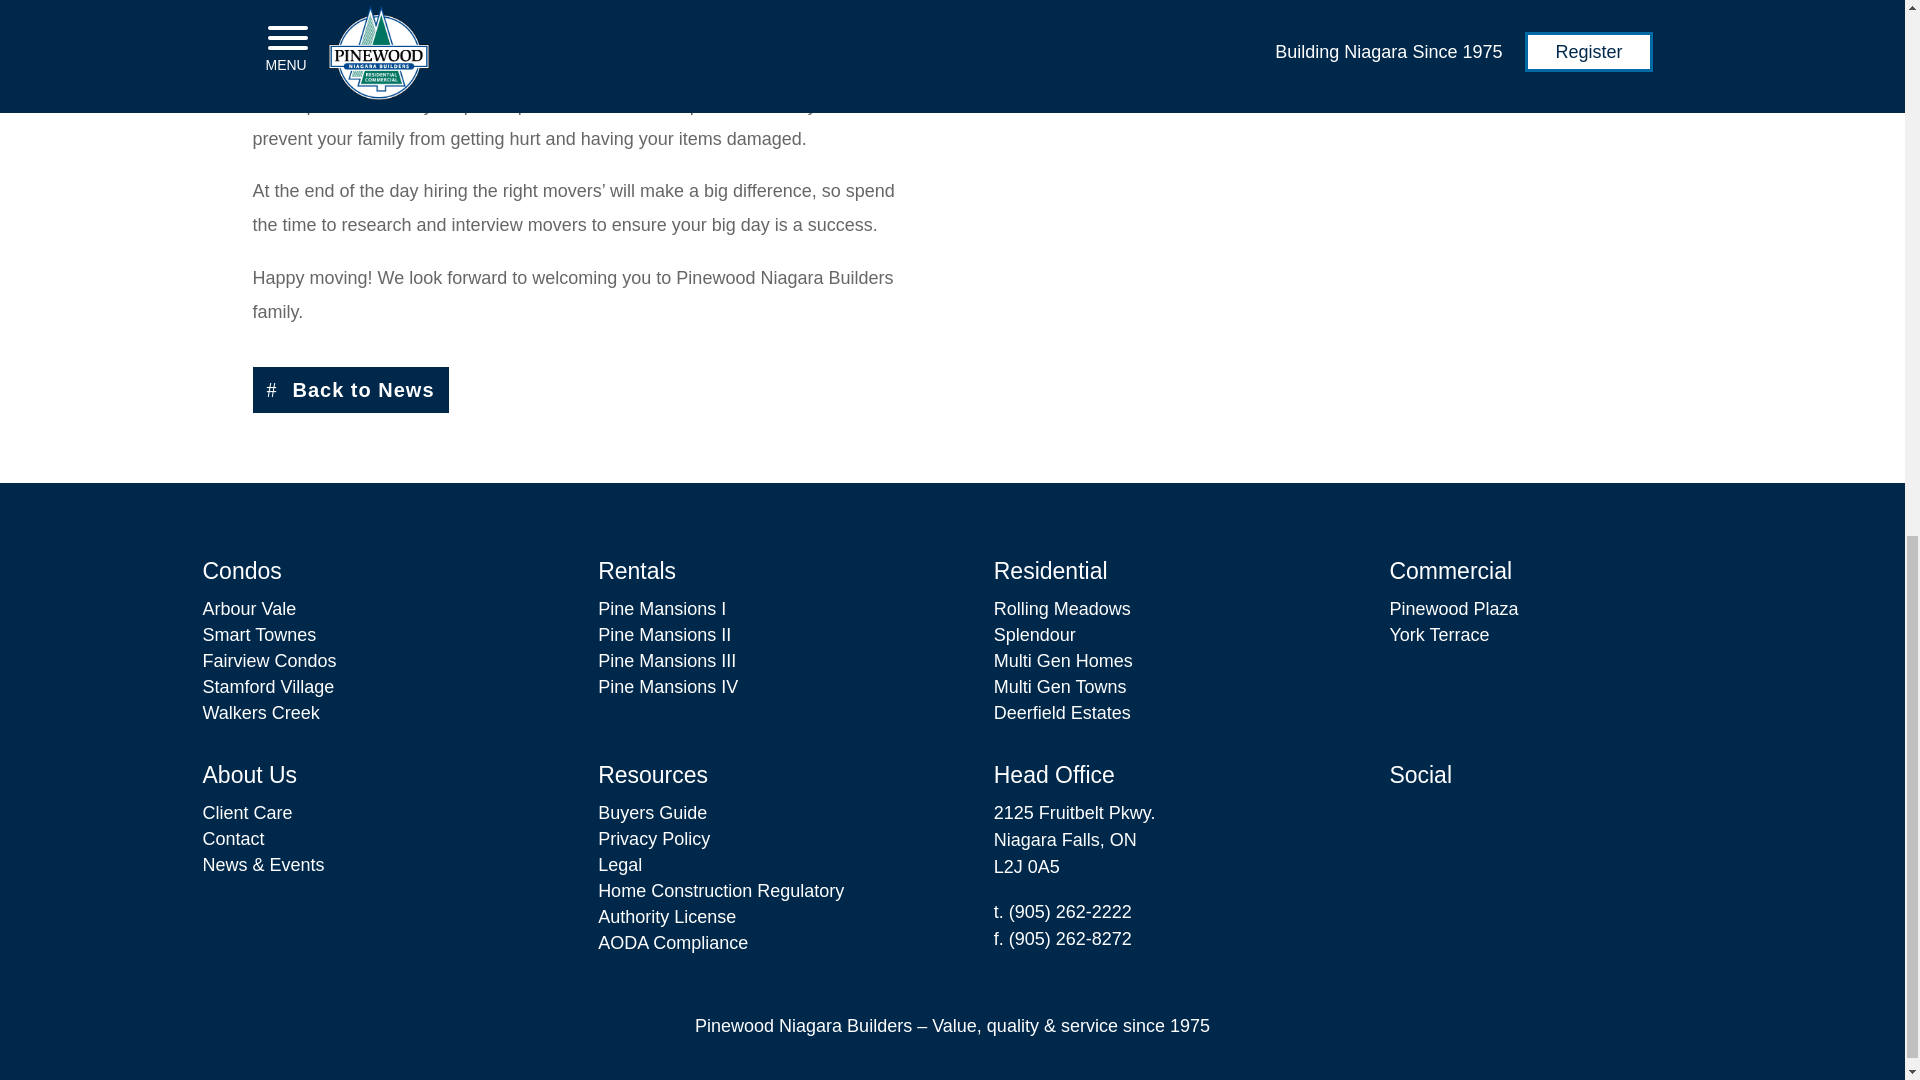  What do you see at coordinates (258, 634) in the screenshot?
I see `Smart Townes` at bounding box center [258, 634].